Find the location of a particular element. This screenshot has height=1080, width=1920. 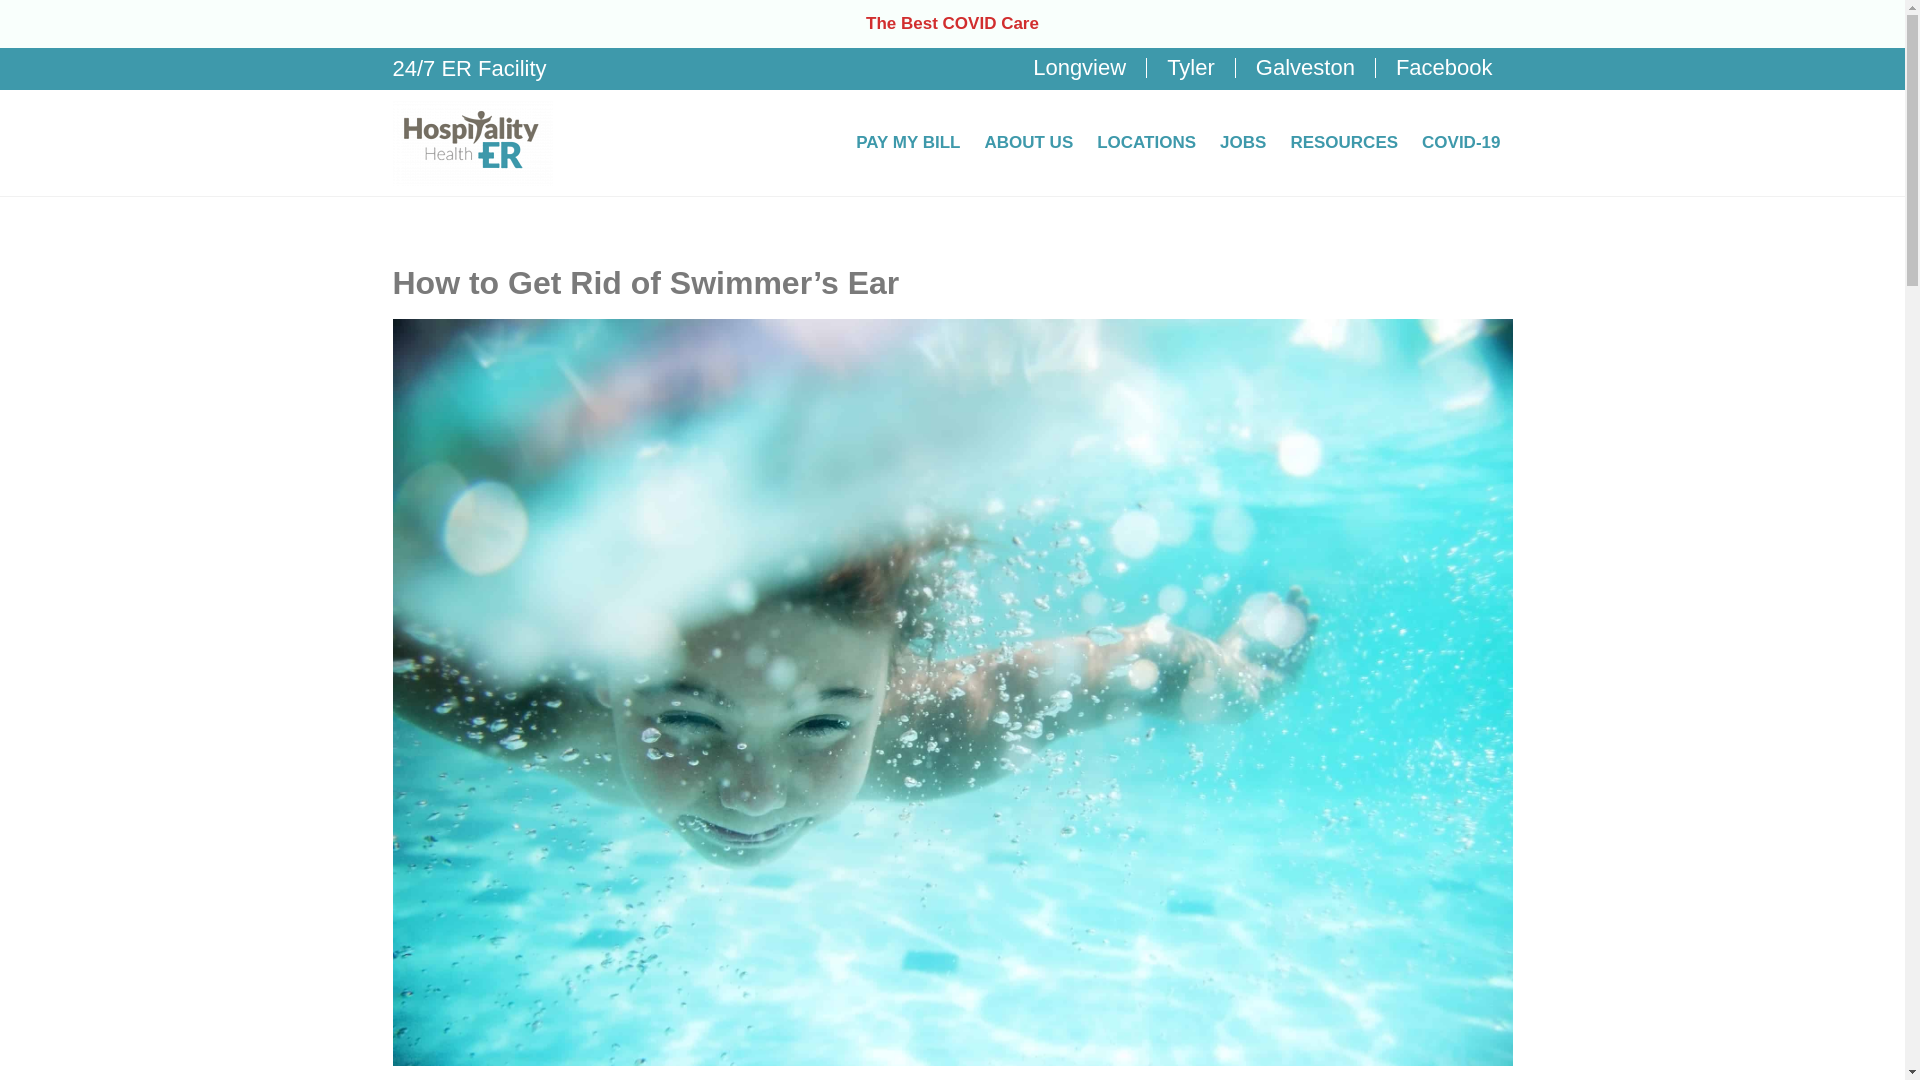

Logo Edited Green is located at coordinates (472, 142).